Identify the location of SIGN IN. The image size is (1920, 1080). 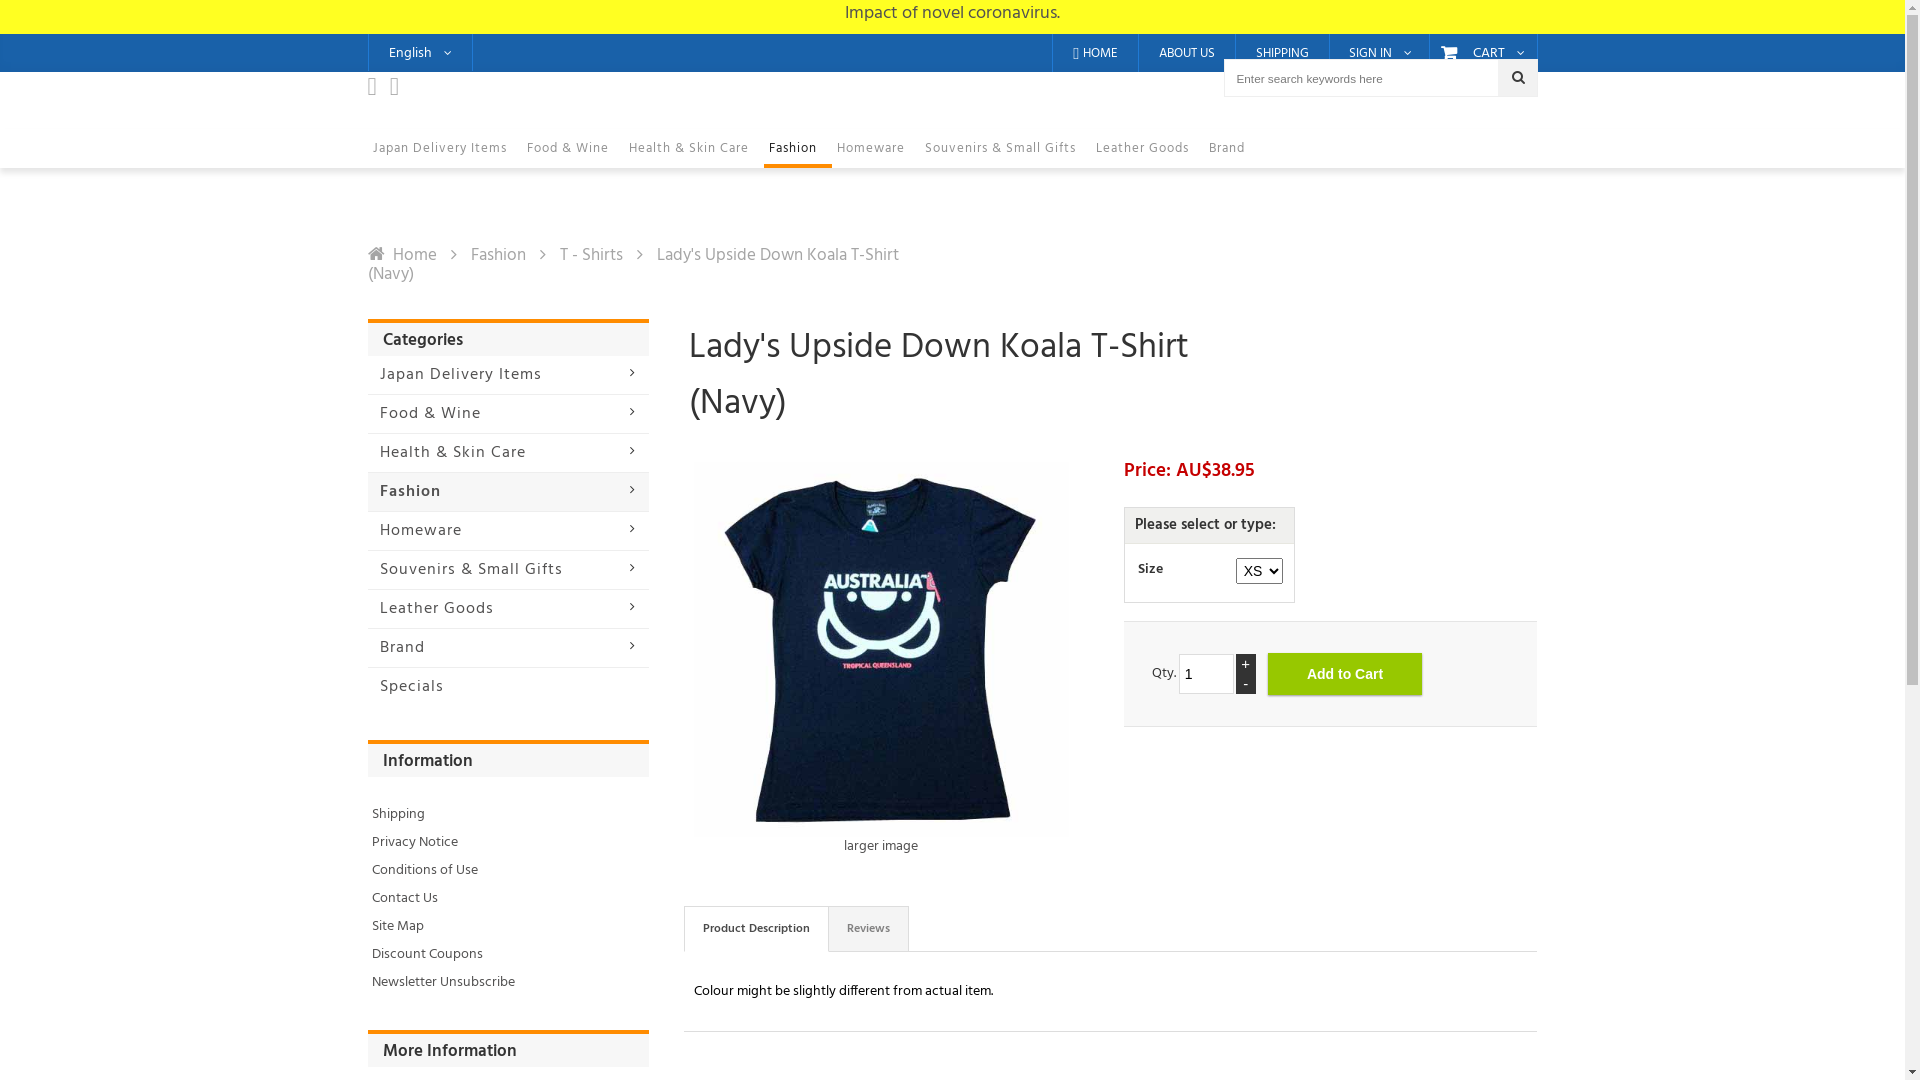
(1380, 54).